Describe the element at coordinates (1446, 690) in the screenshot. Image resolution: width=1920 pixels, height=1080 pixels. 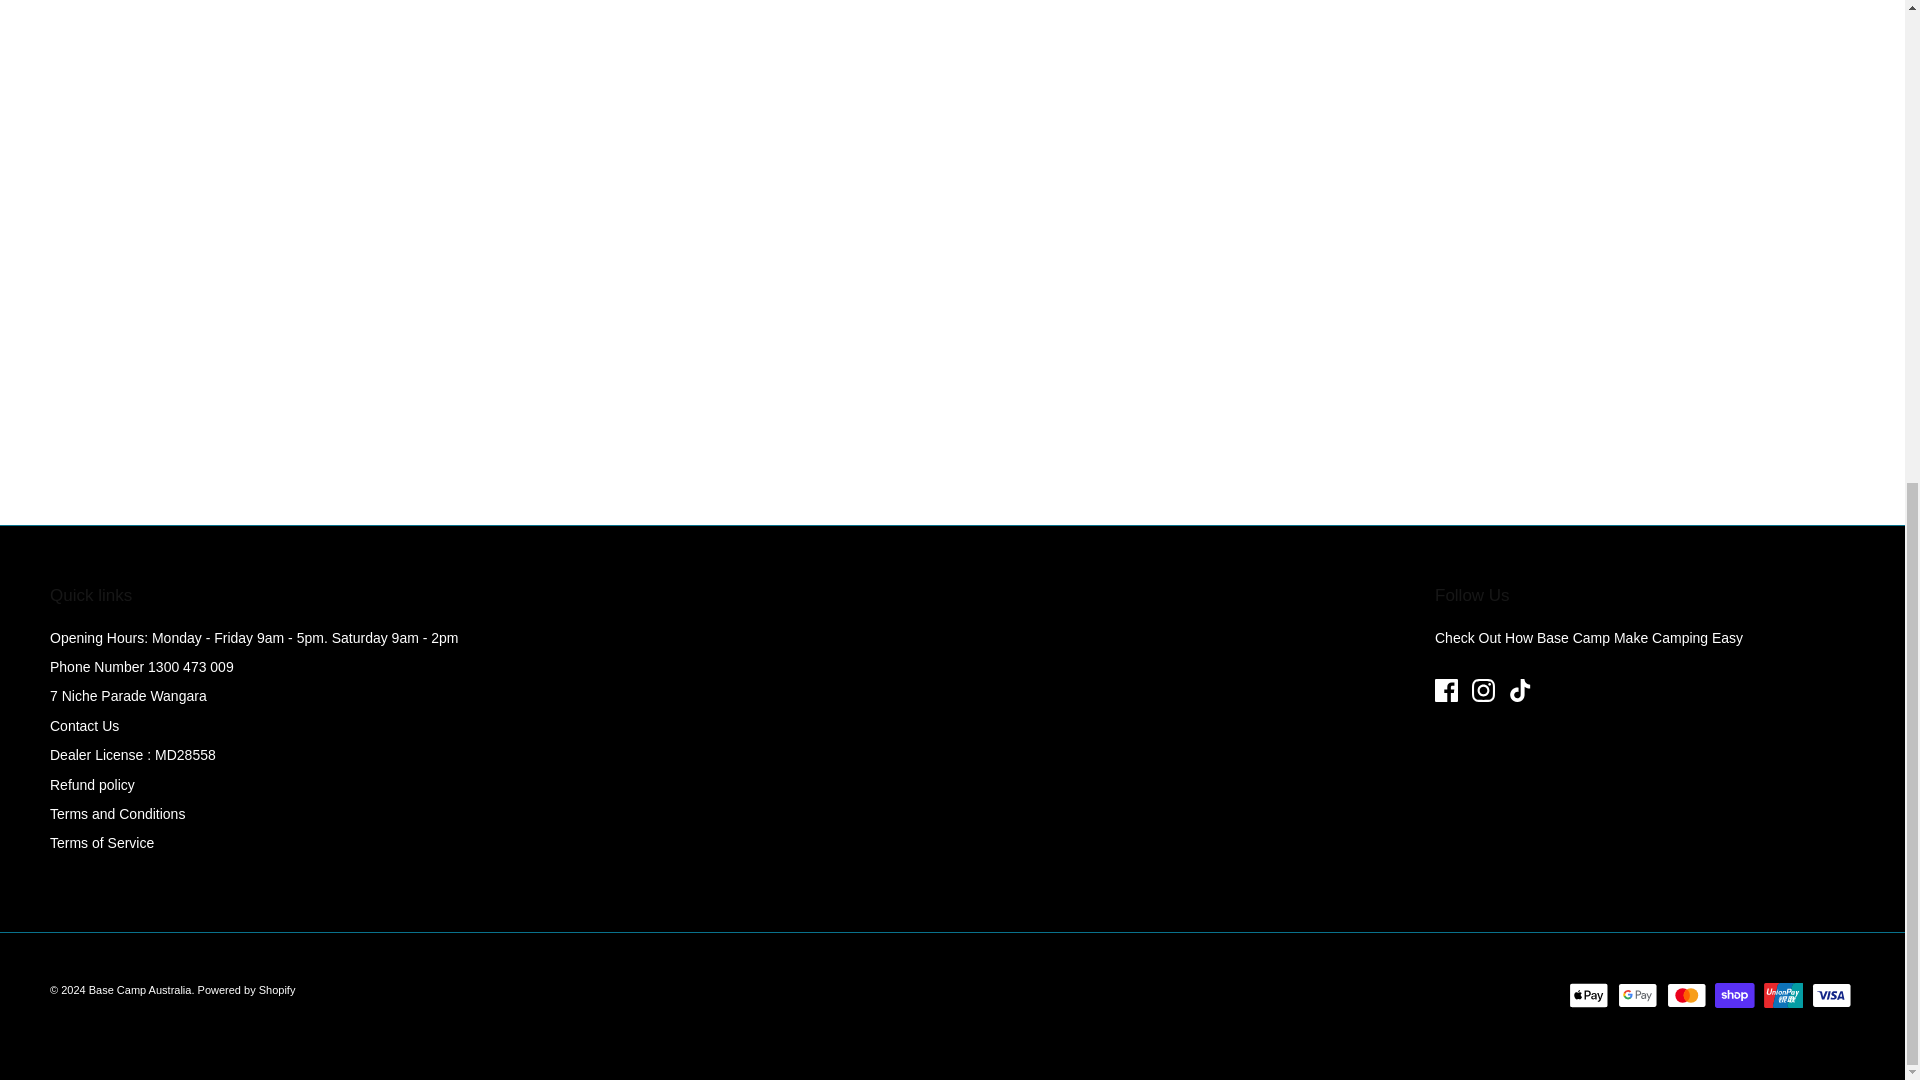
I see `Facebook` at that location.